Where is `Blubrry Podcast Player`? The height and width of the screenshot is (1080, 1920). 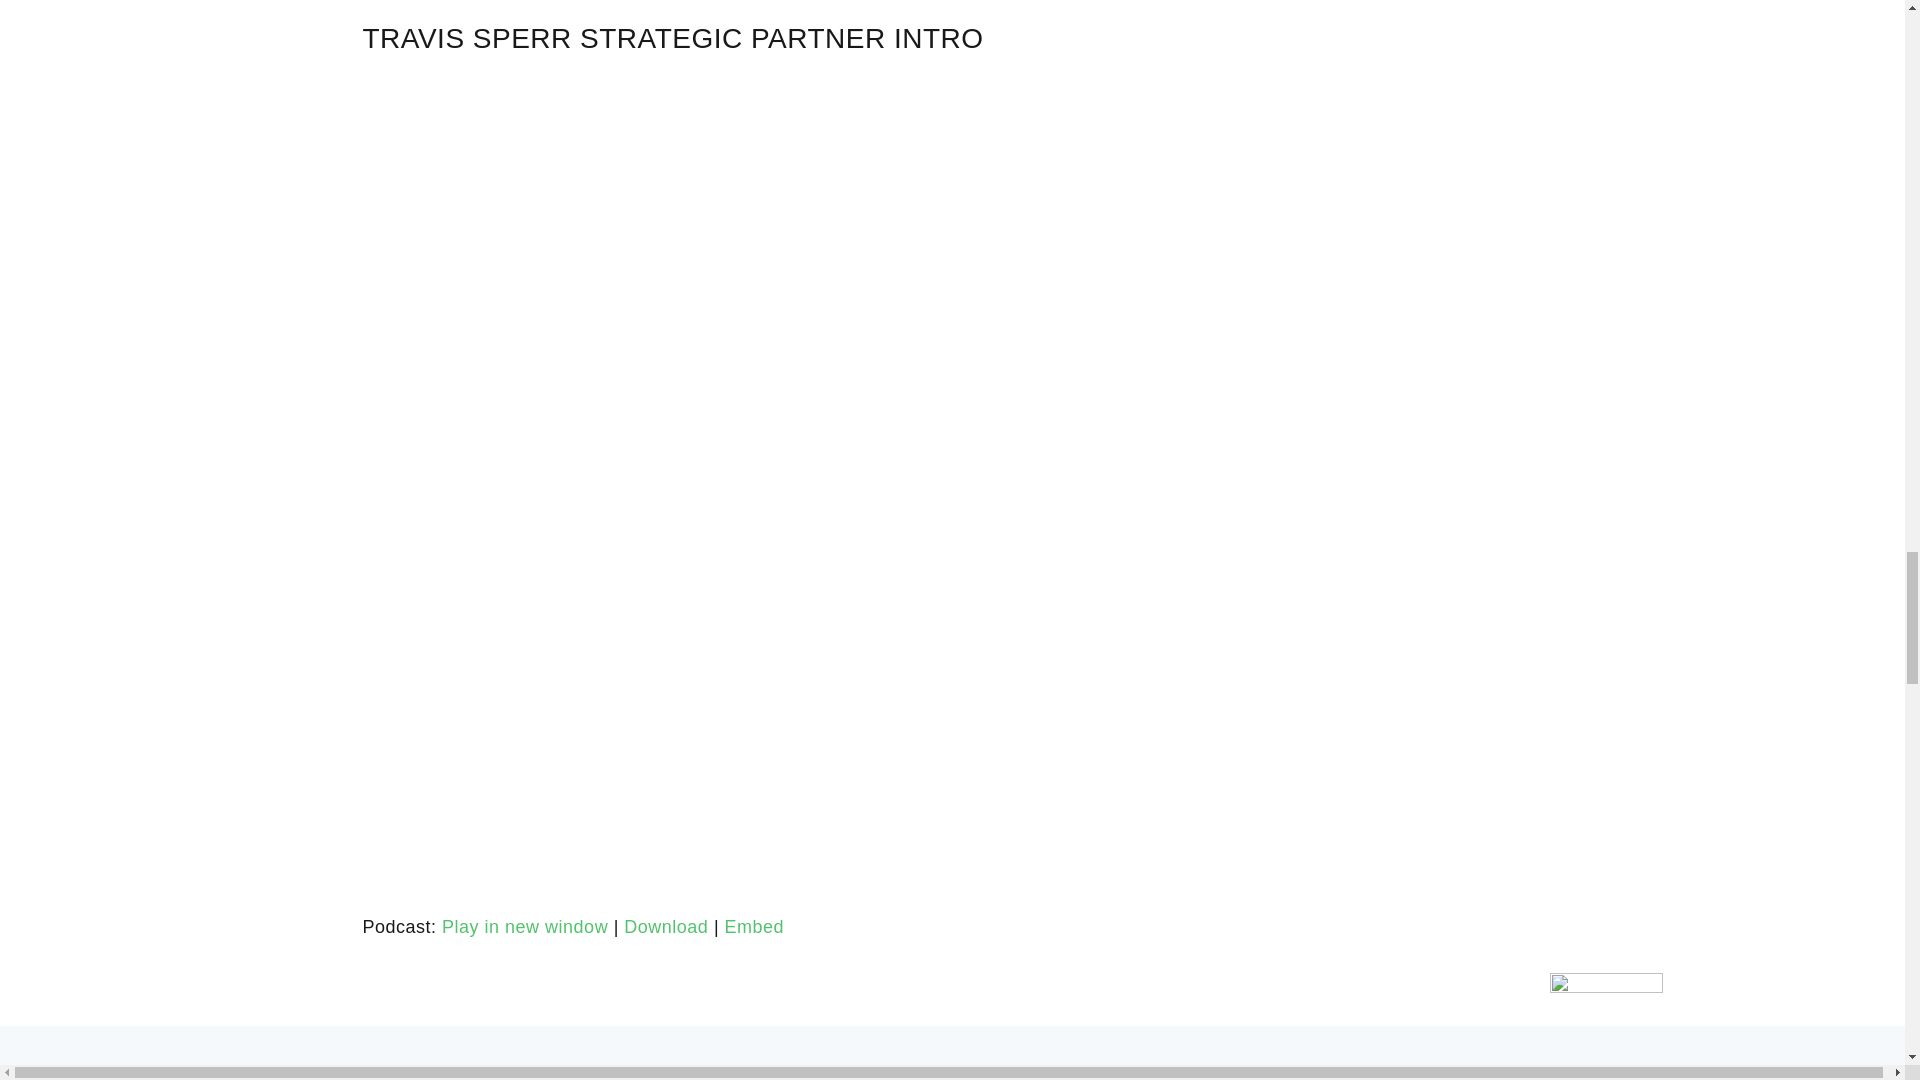
Blubrry Podcast Player is located at coordinates (952, 822).